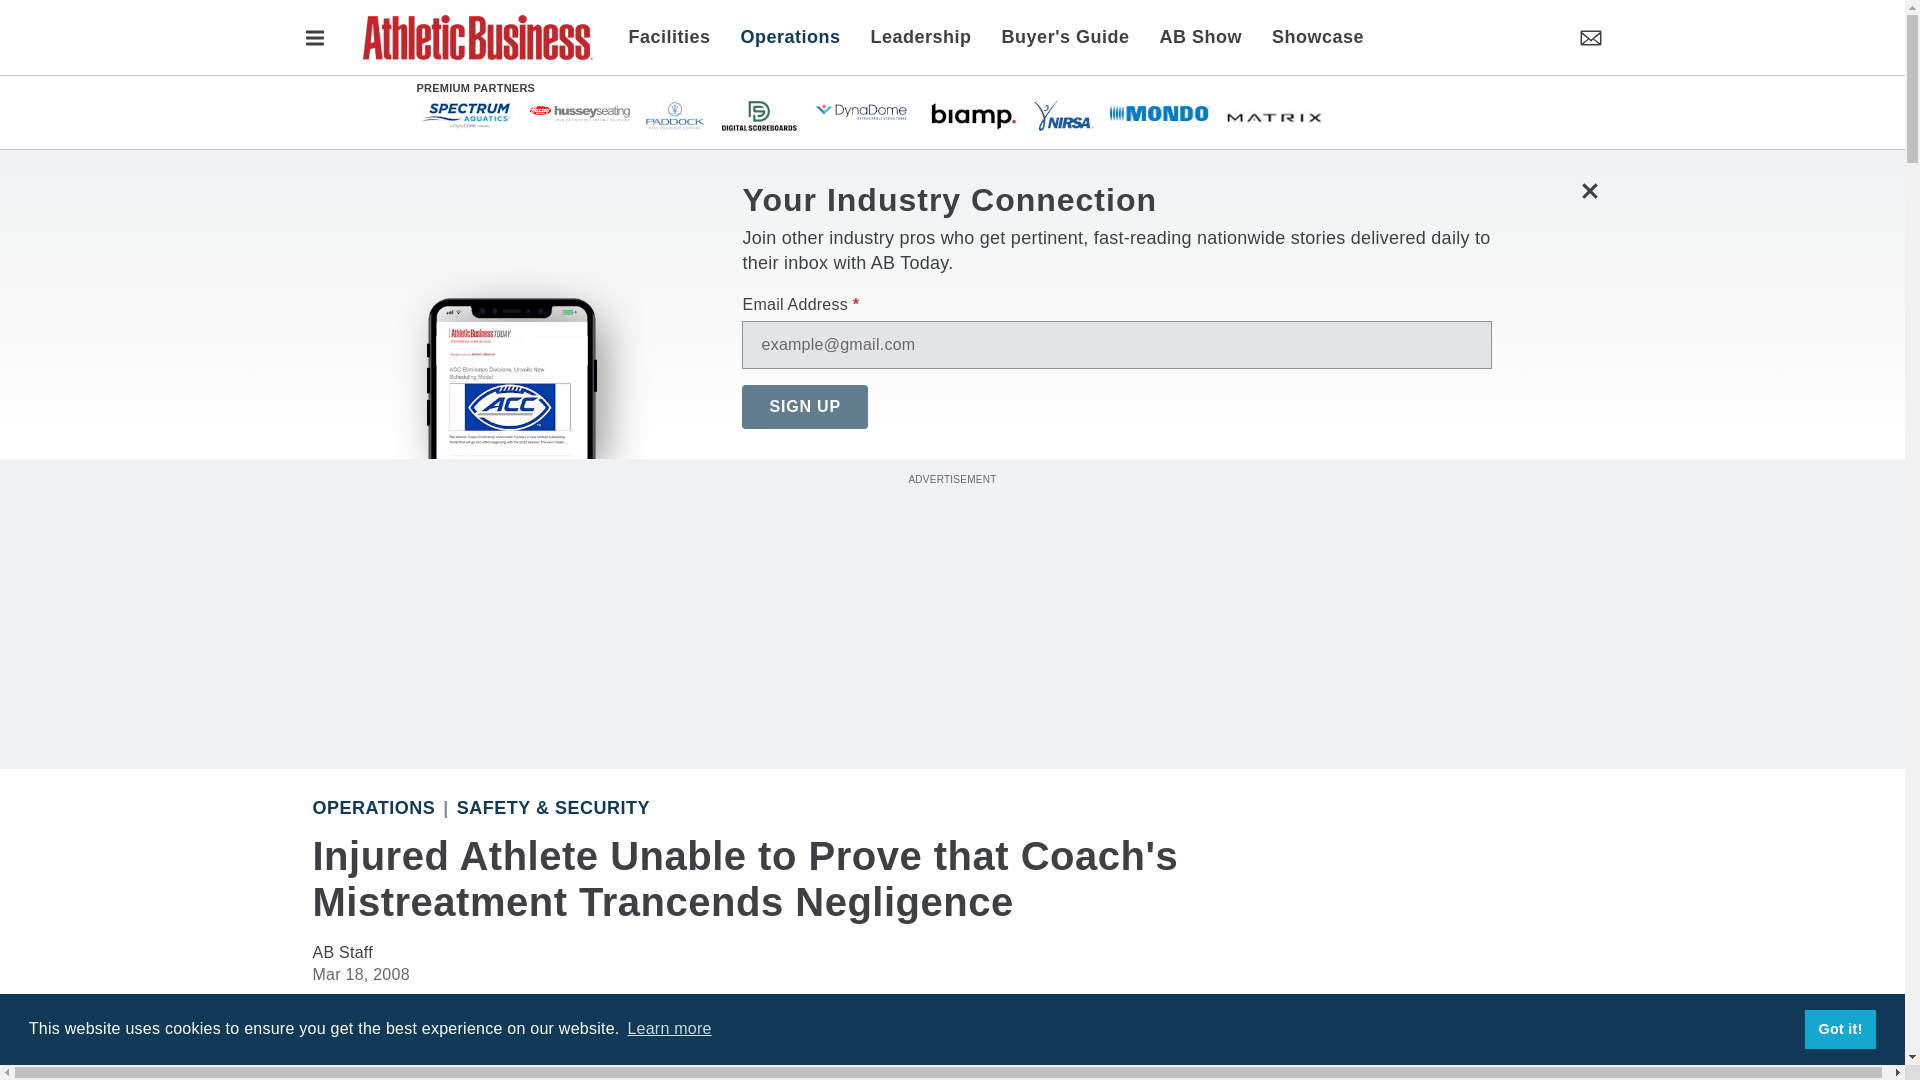  Describe the element at coordinates (1276, 114) in the screenshot. I see `Matrix Fitness` at that location.